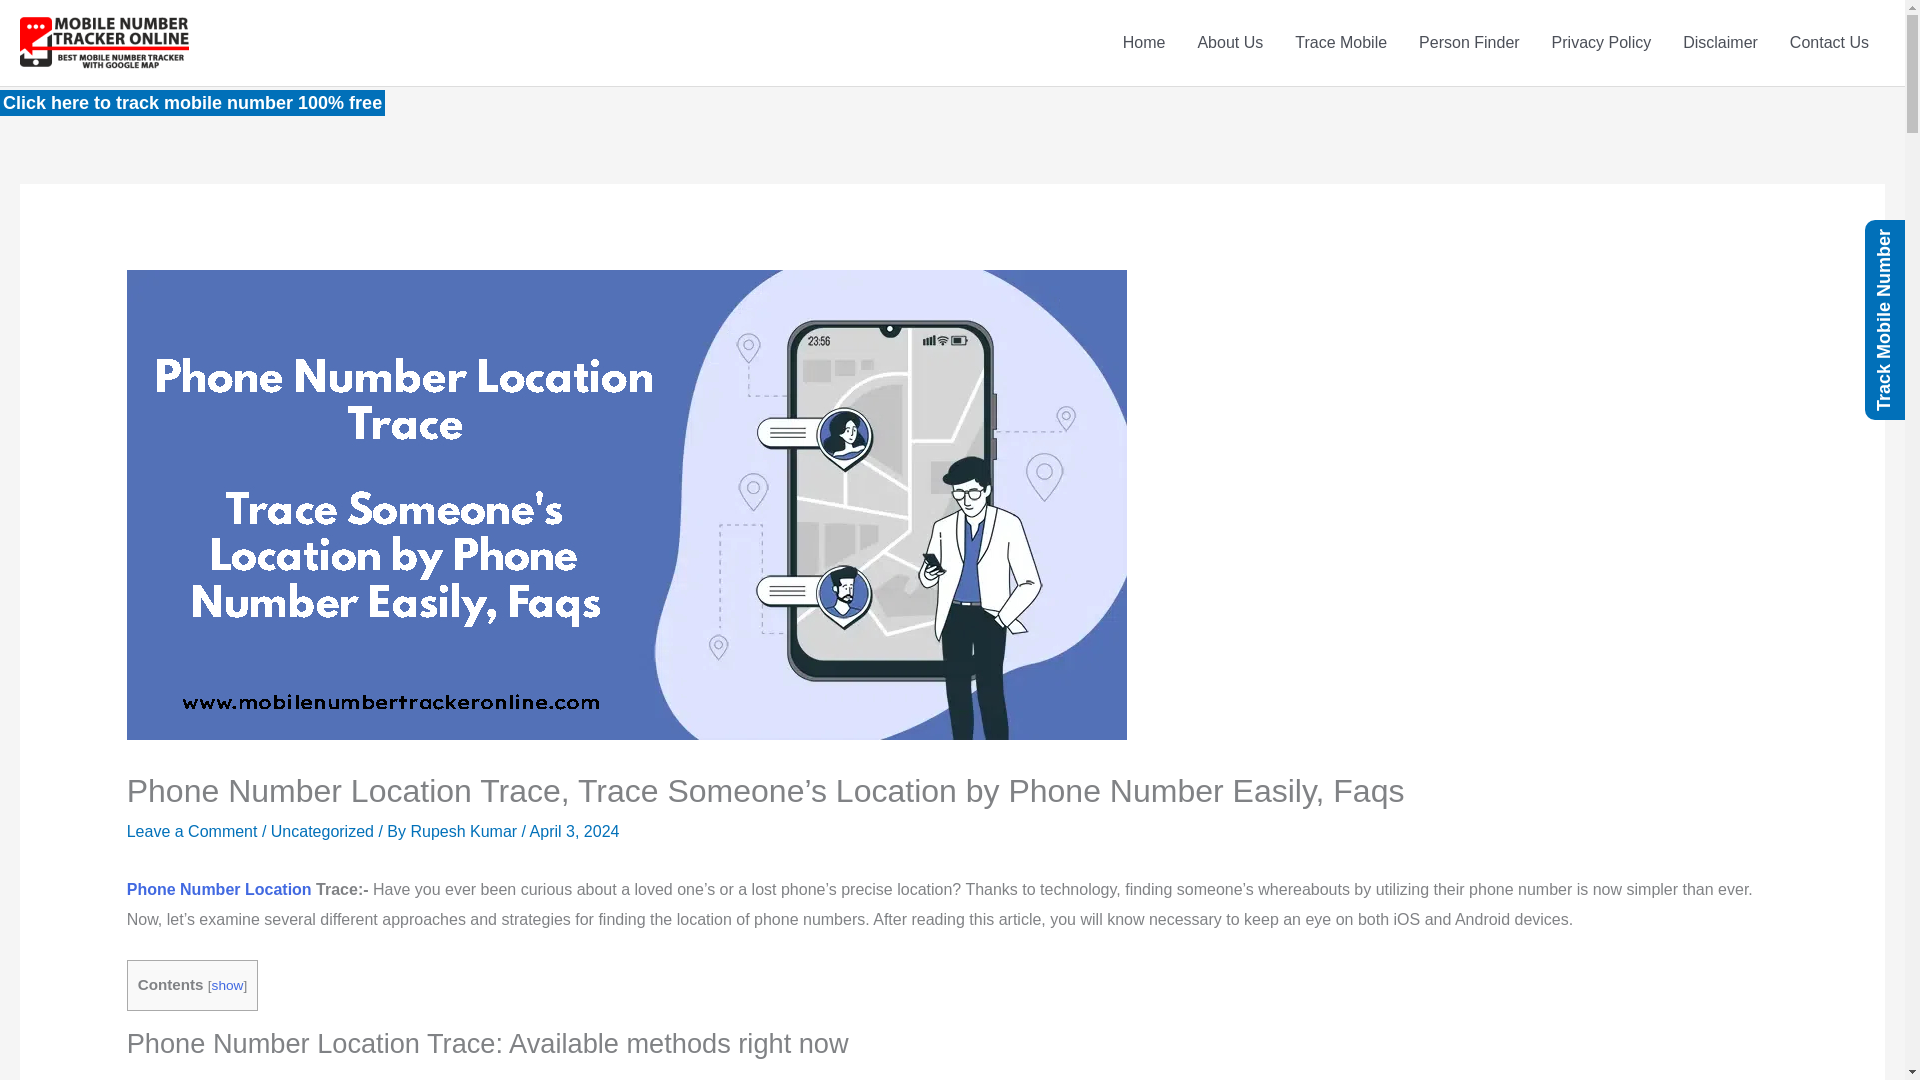 Image resolution: width=1920 pixels, height=1080 pixels. Describe the element at coordinates (227, 985) in the screenshot. I see `show` at that location.